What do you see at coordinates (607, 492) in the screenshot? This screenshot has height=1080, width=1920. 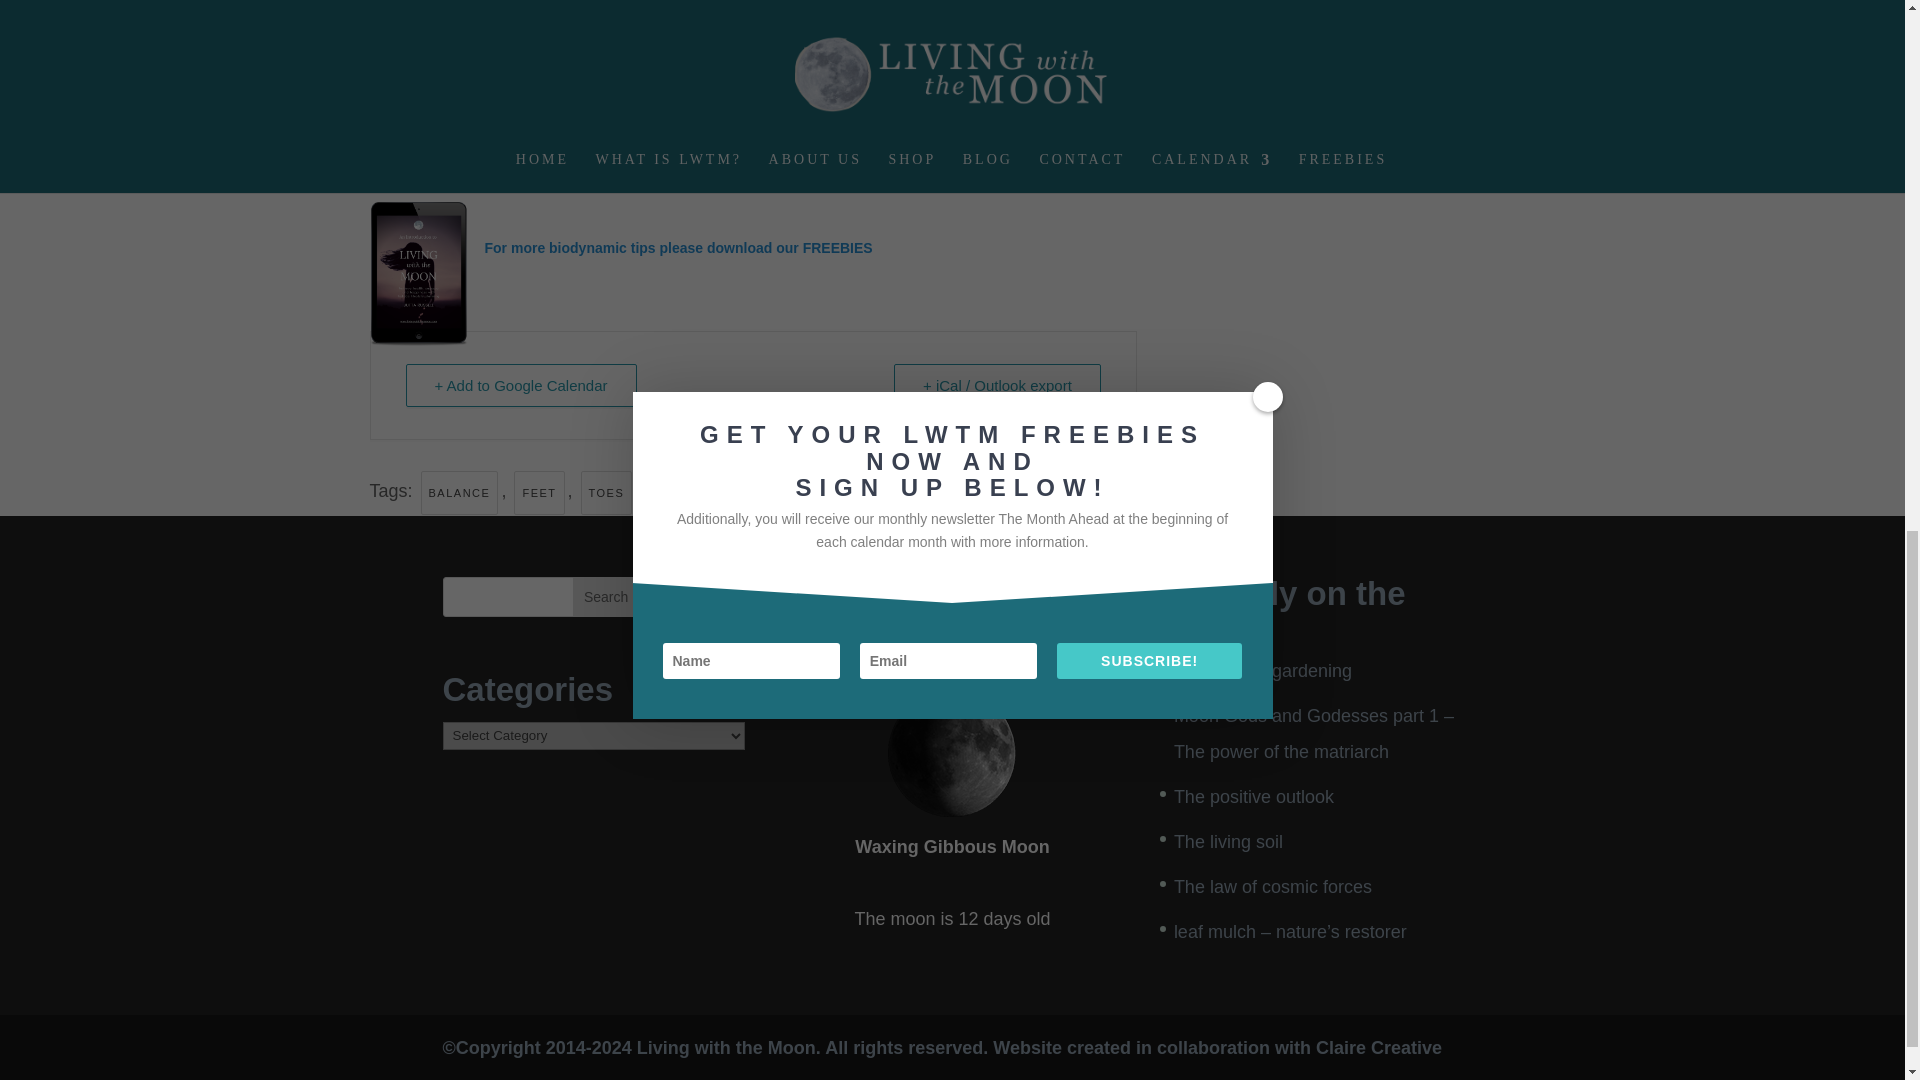 I see `TOES` at bounding box center [607, 492].